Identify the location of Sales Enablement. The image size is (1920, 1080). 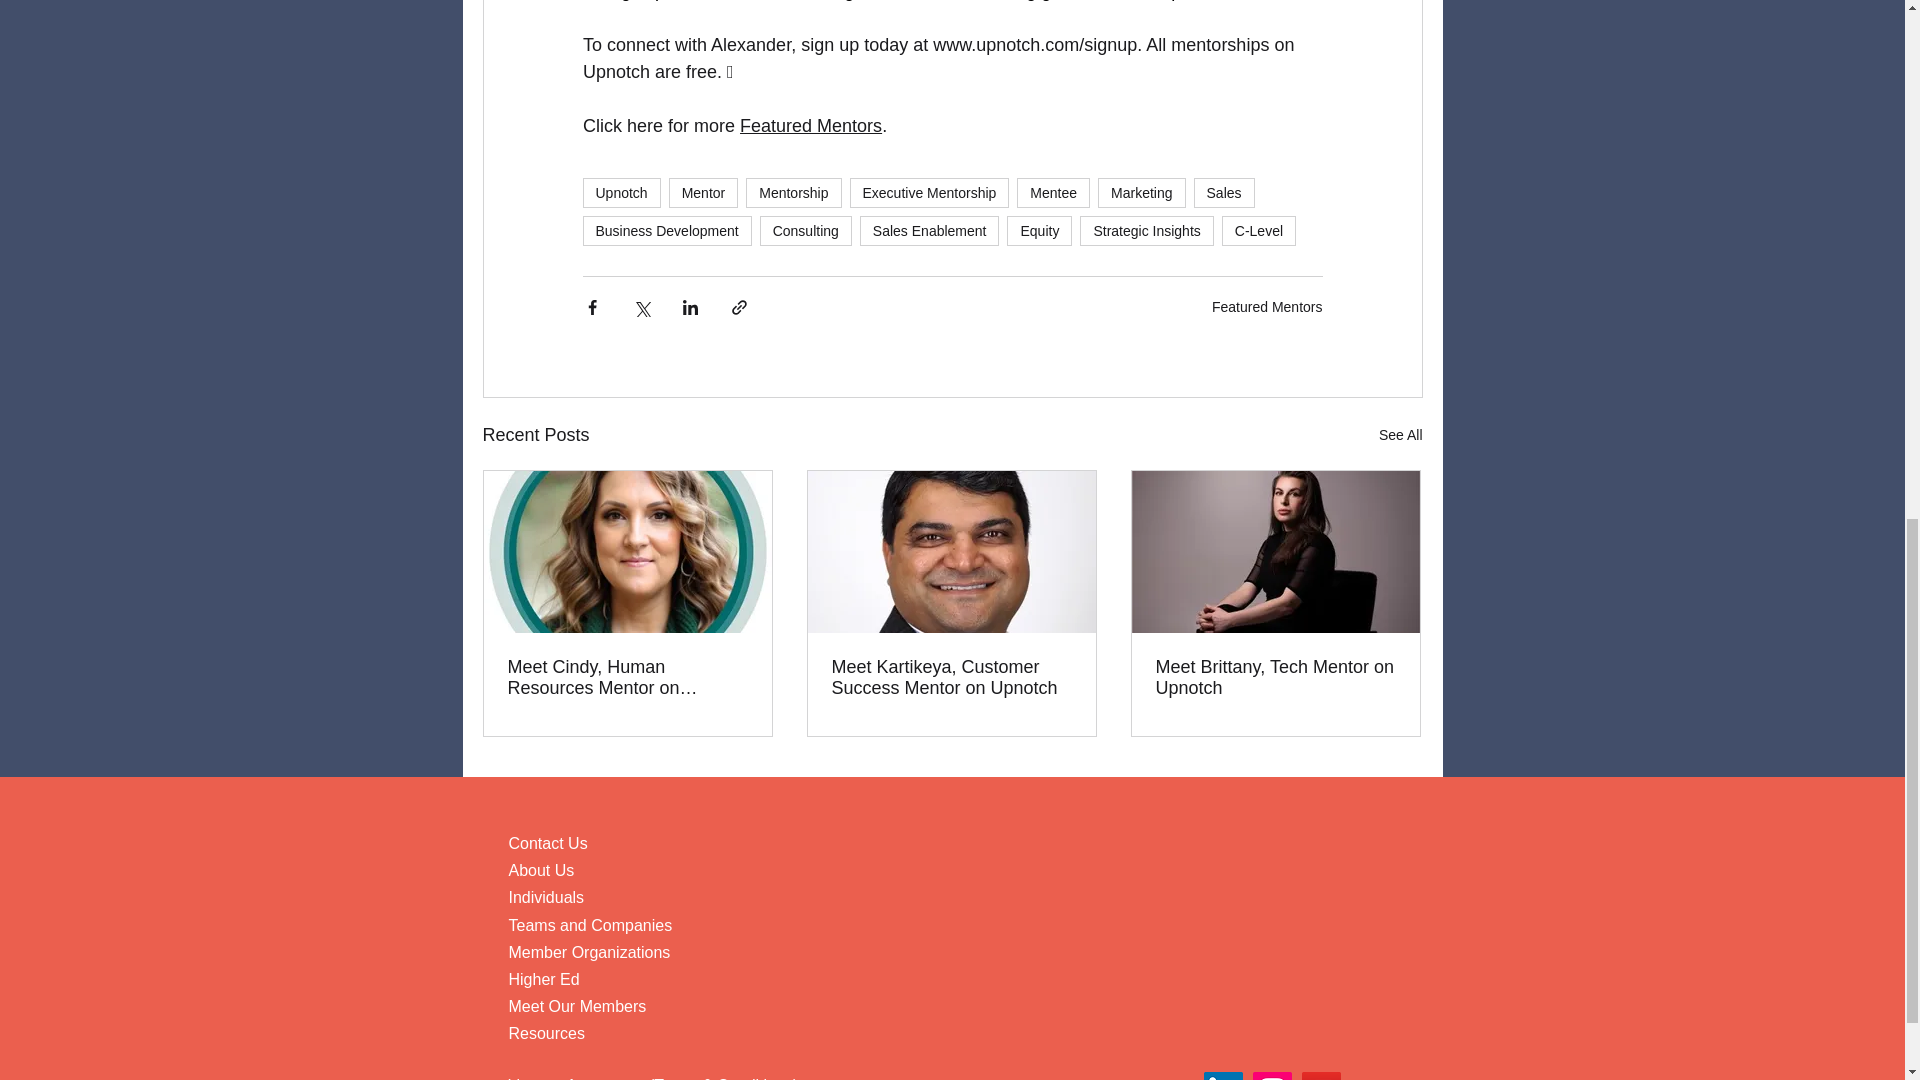
(930, 231).